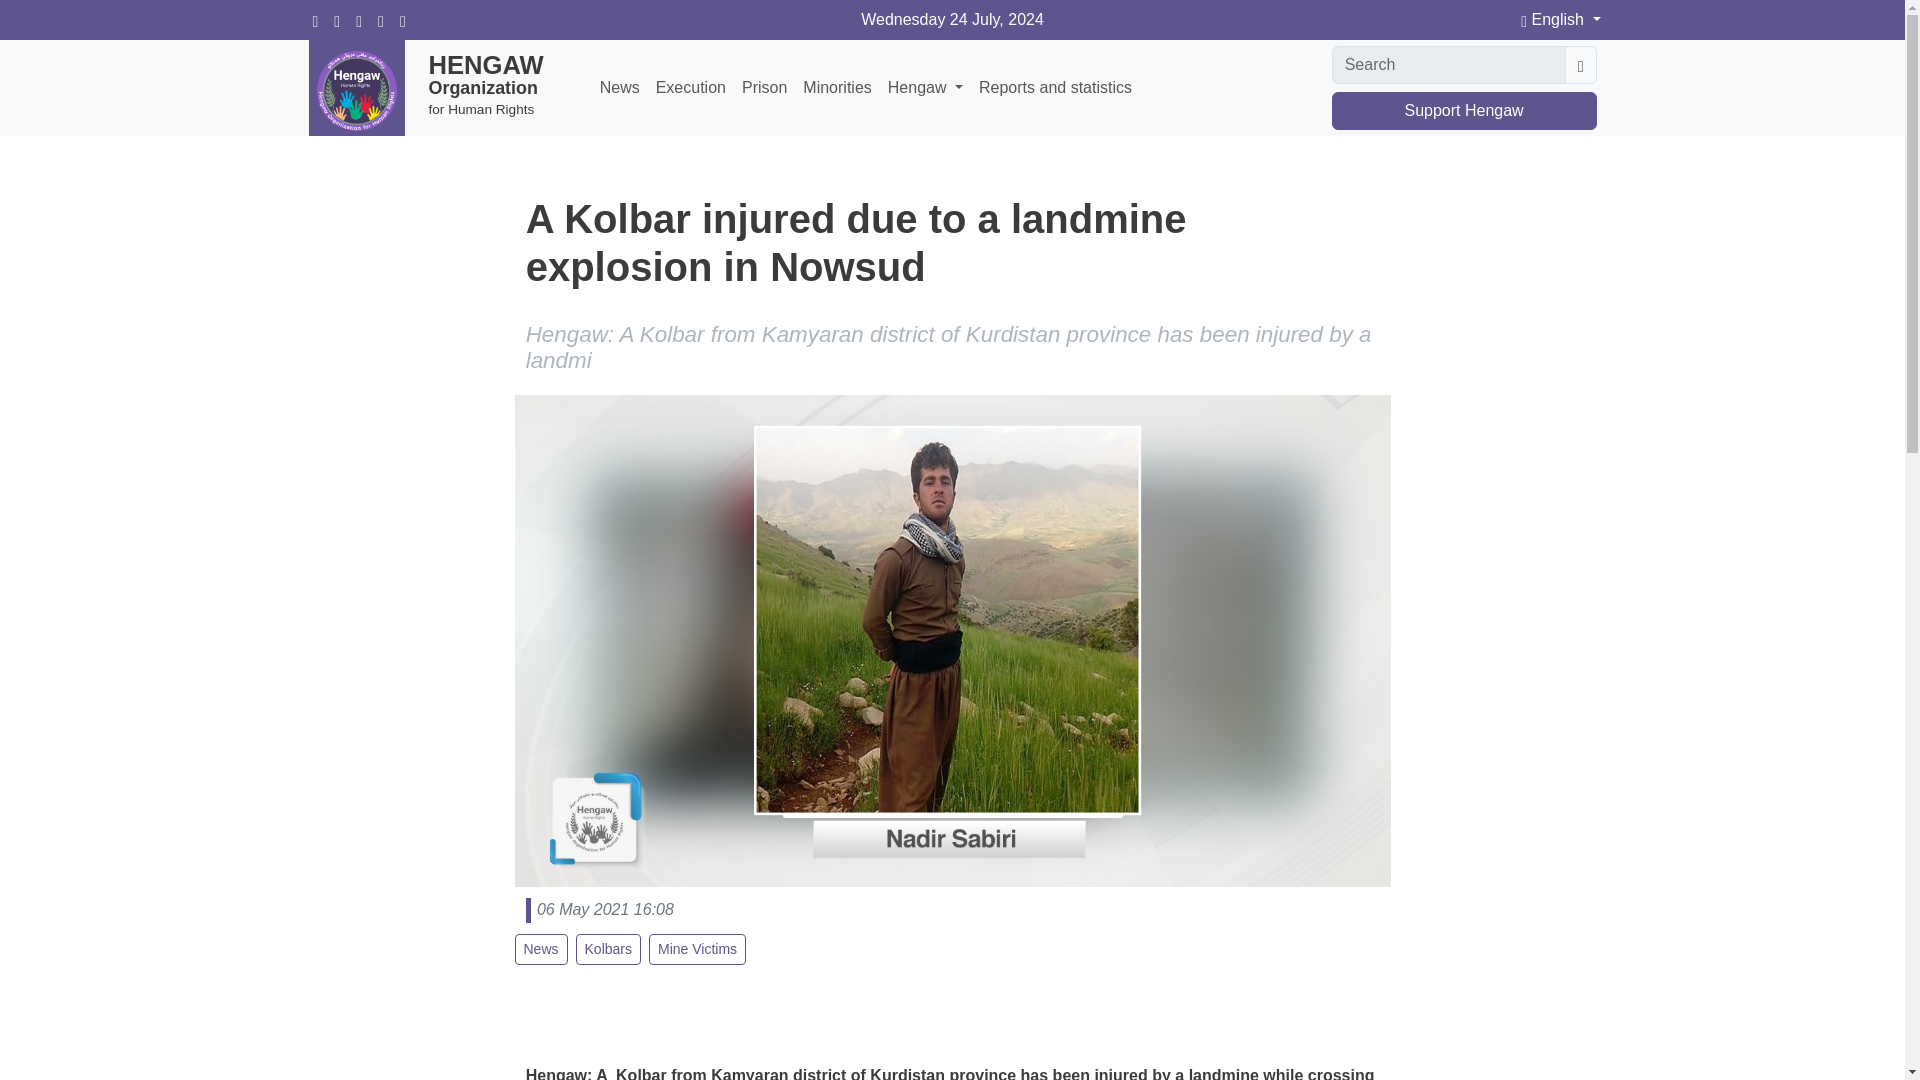 The height and width of the screenshot is (1080, 1920). I want to click on News, so click(620, 88).